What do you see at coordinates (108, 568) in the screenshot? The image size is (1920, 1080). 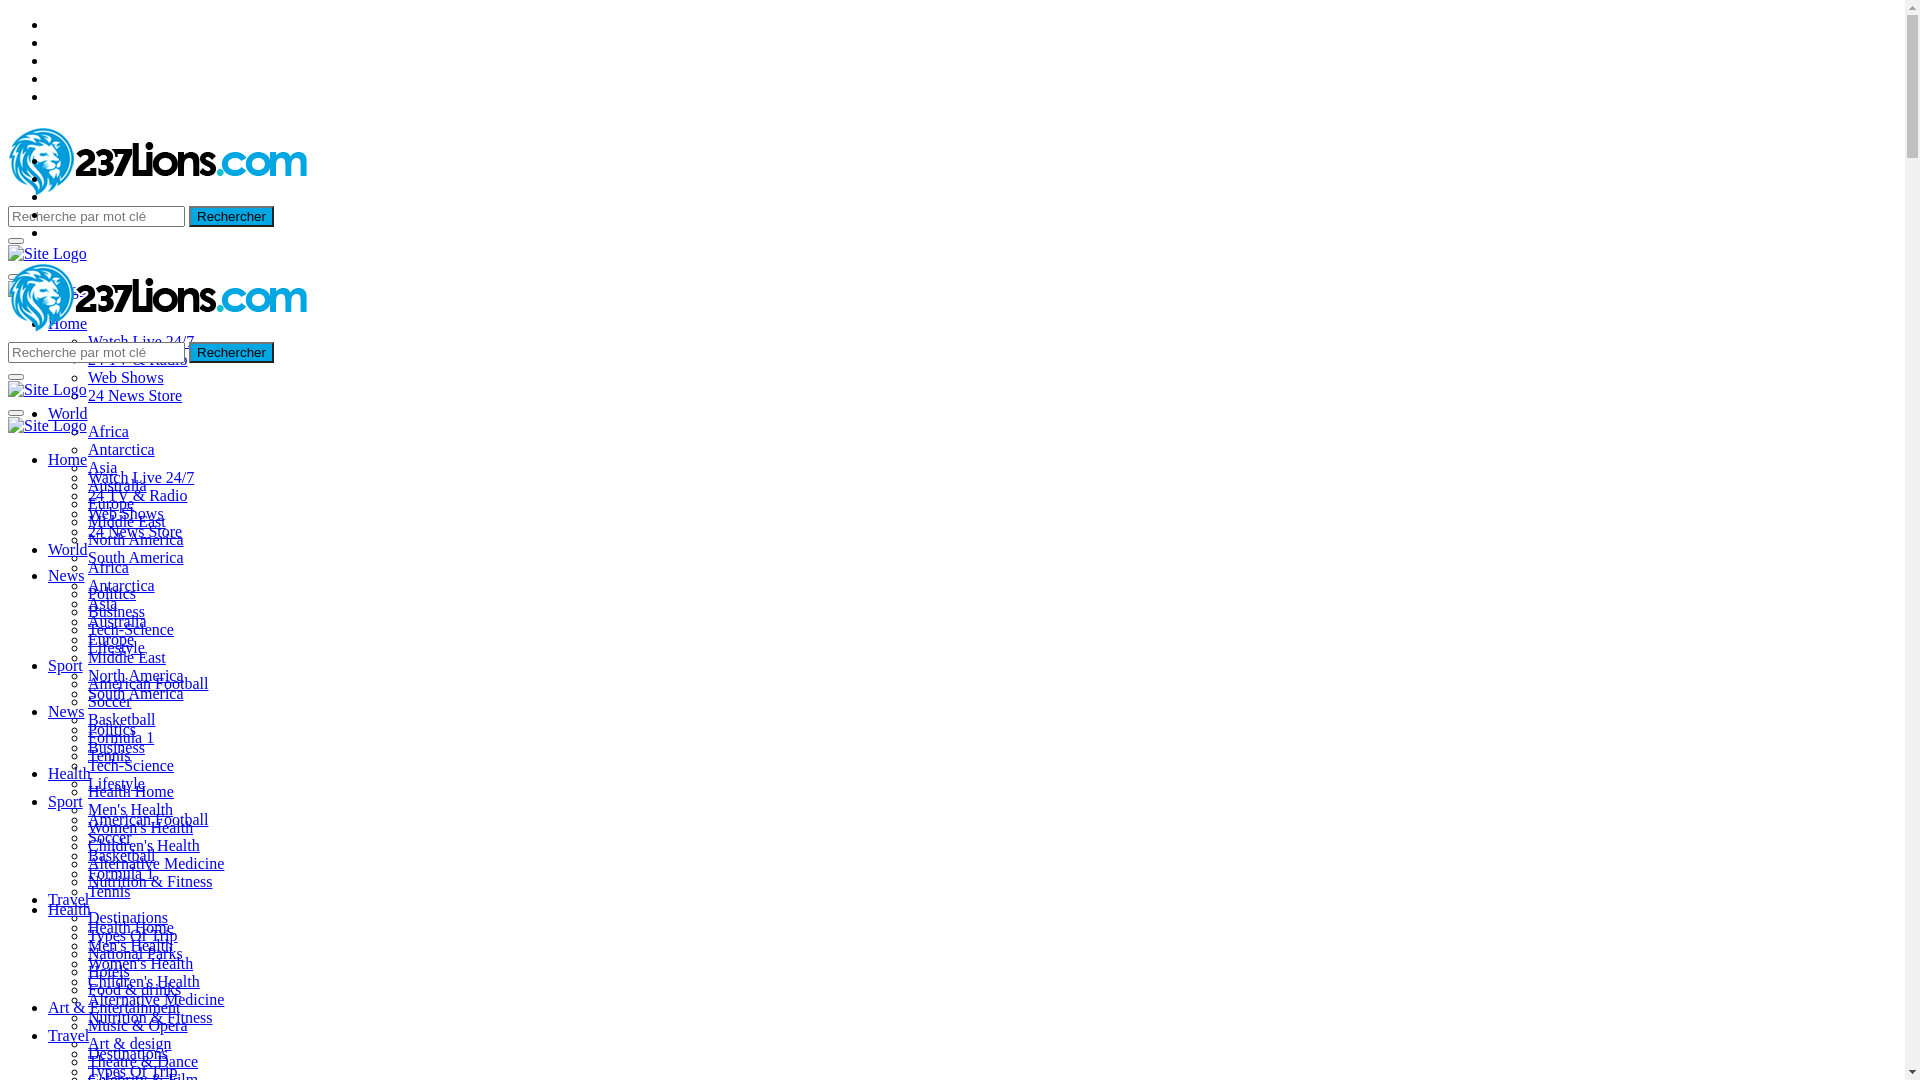 I see `Africa` at bounding box center [108, 568].